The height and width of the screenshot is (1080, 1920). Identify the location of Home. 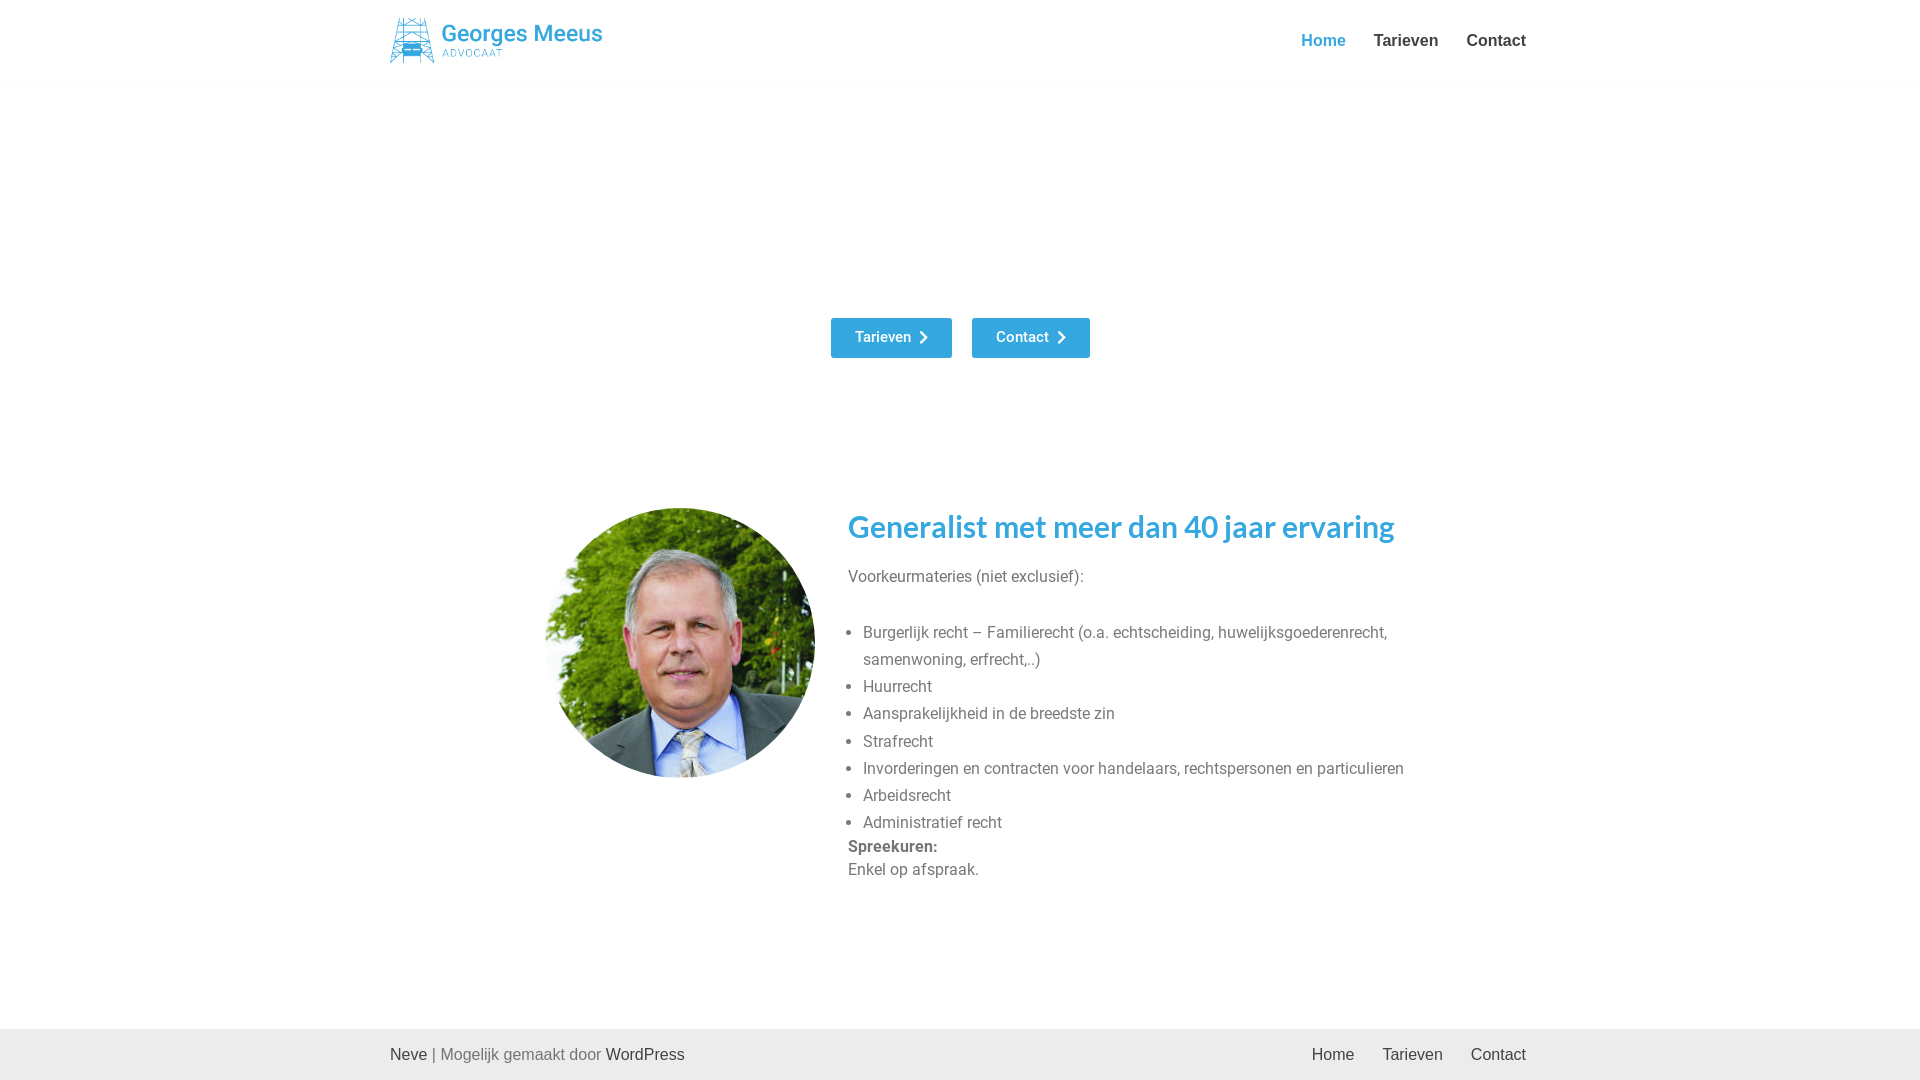
(1323, 40).